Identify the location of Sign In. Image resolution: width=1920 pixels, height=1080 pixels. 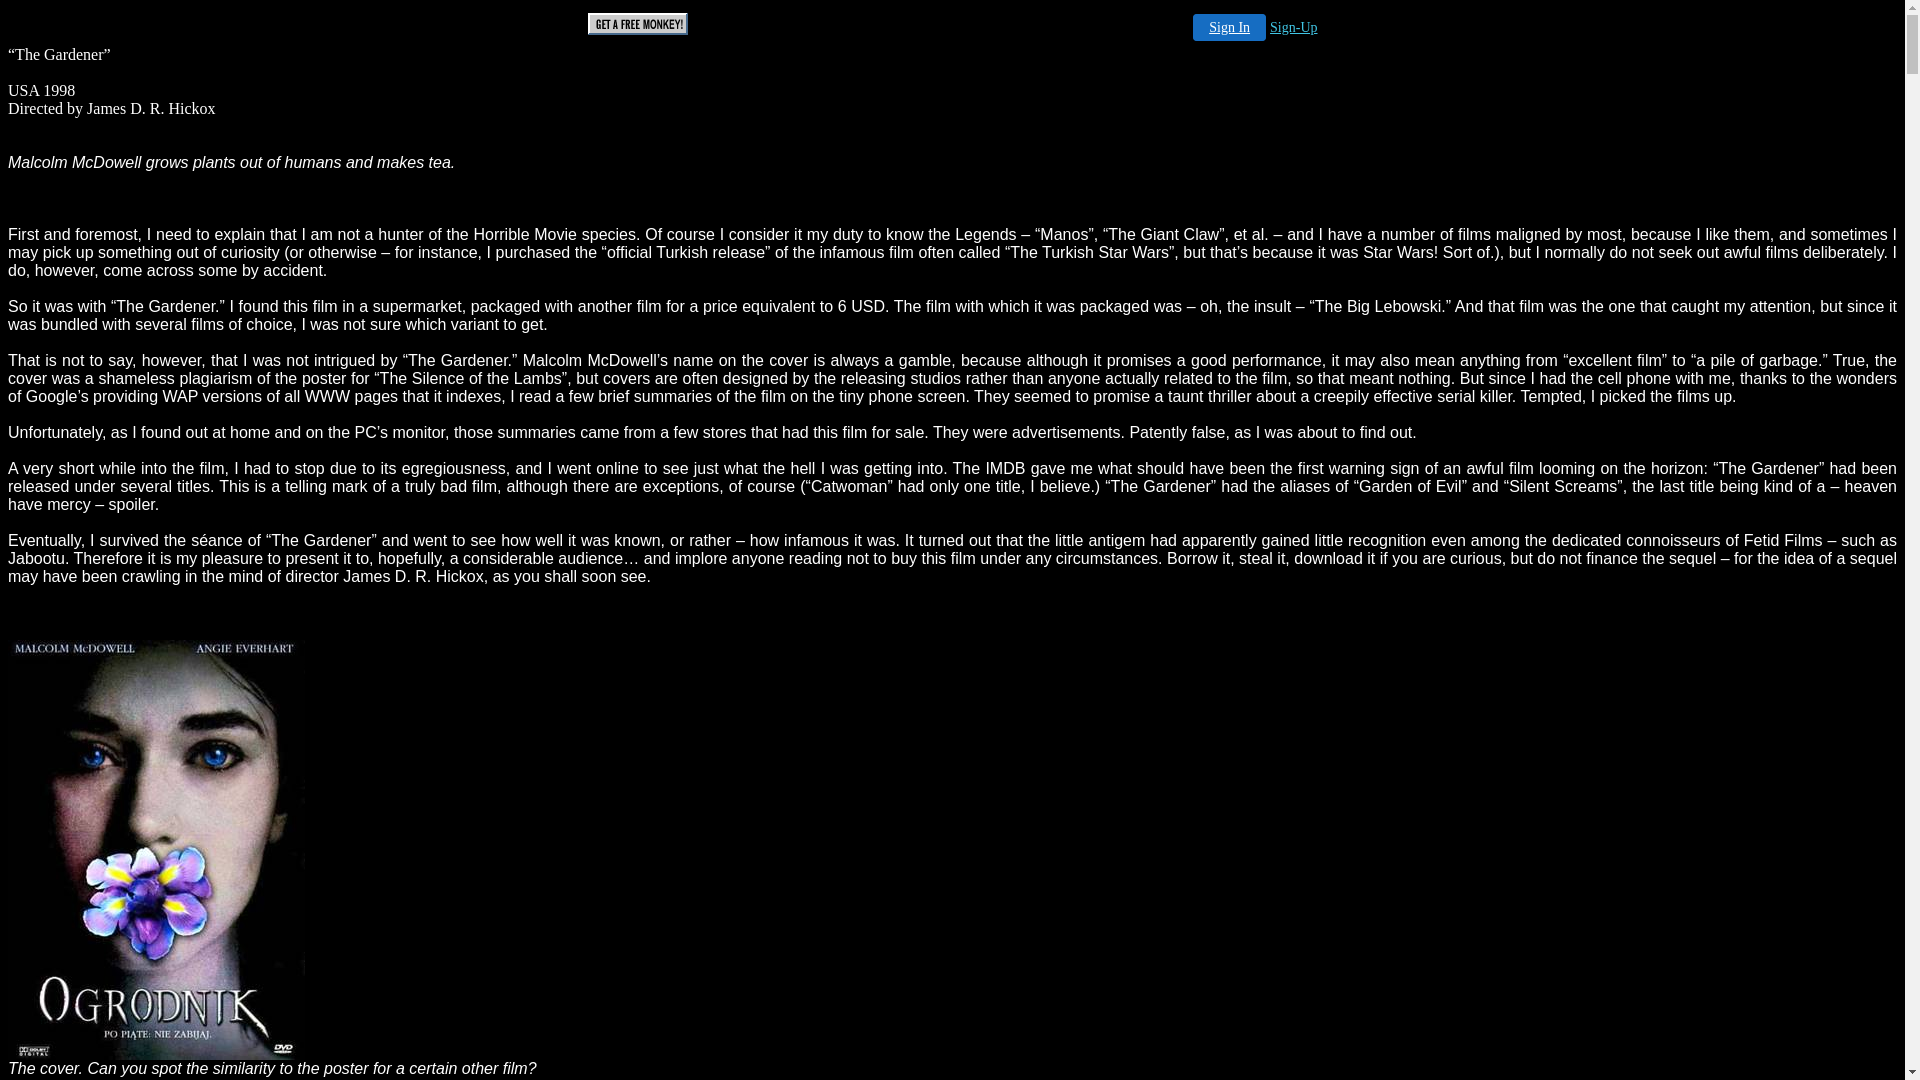
(1230, 28).